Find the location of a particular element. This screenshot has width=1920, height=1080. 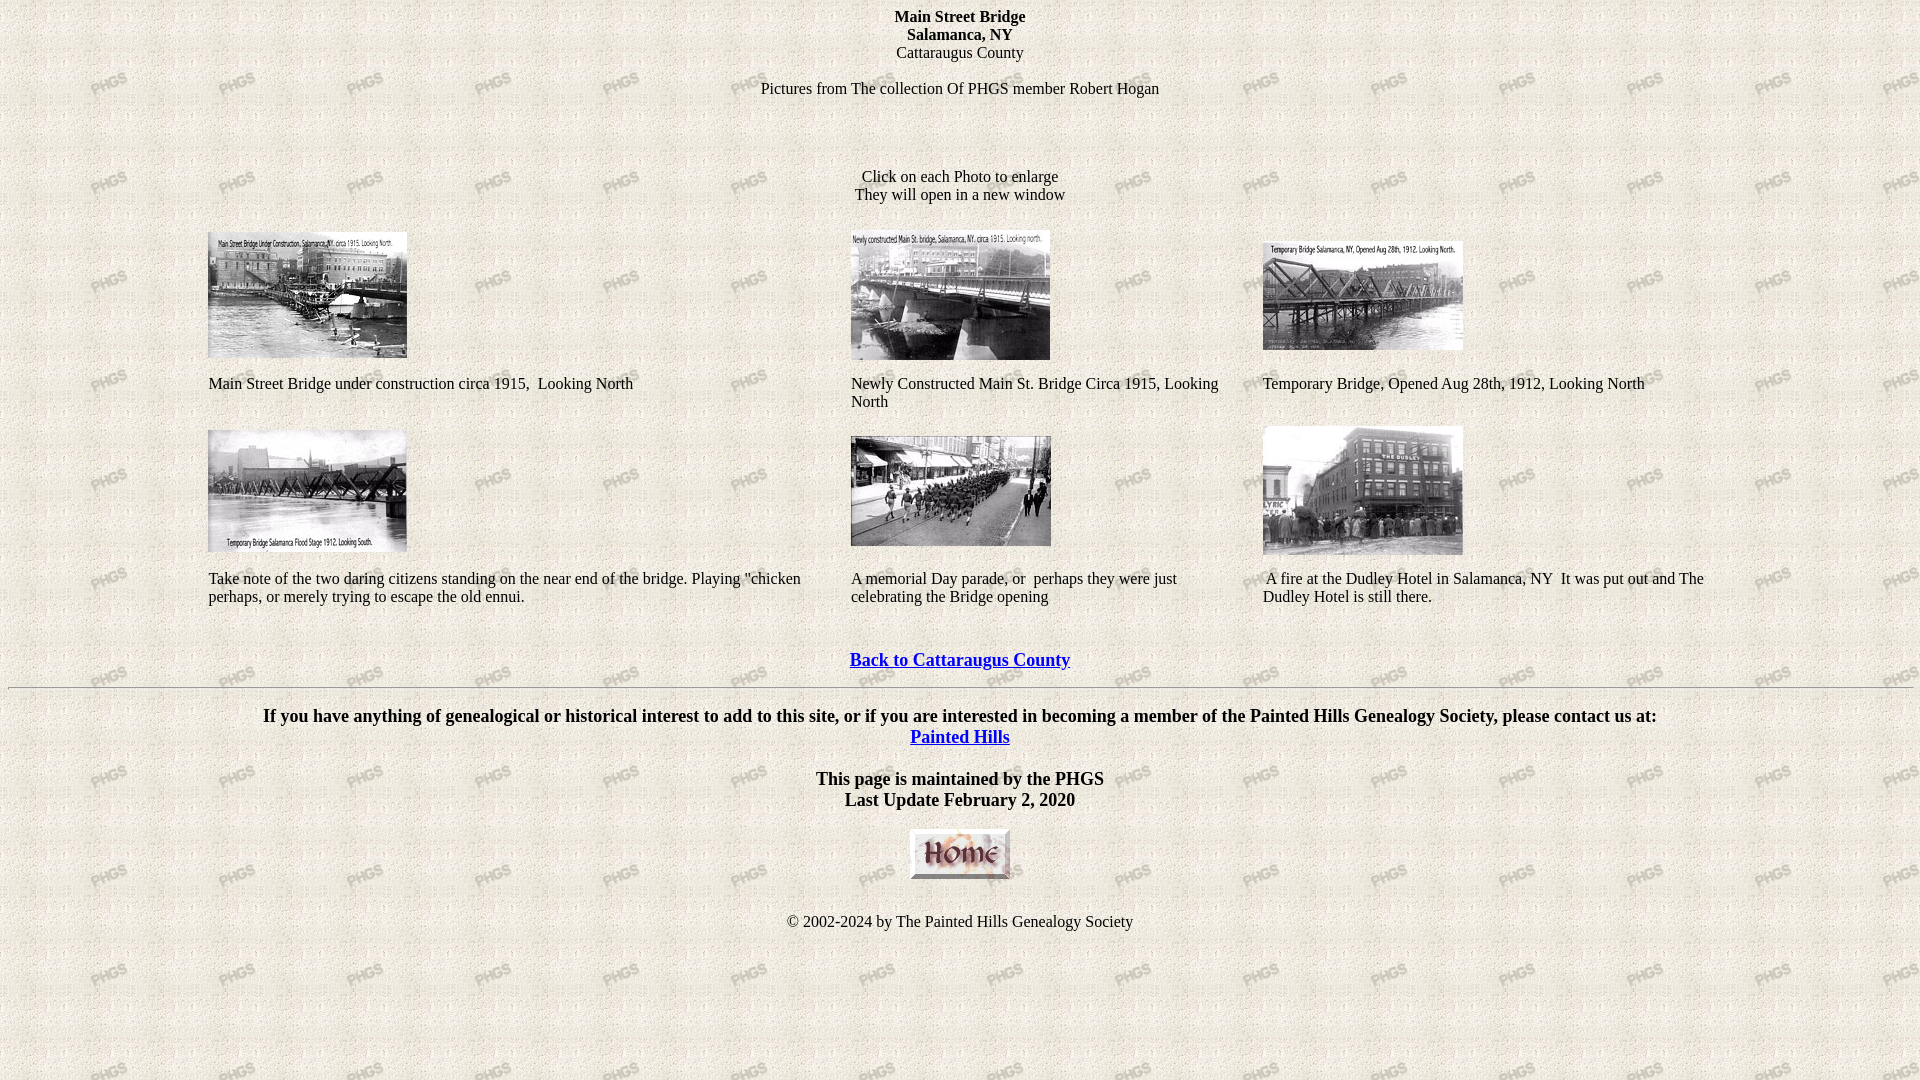

Painted Hills is located at coordinates (960, 736).